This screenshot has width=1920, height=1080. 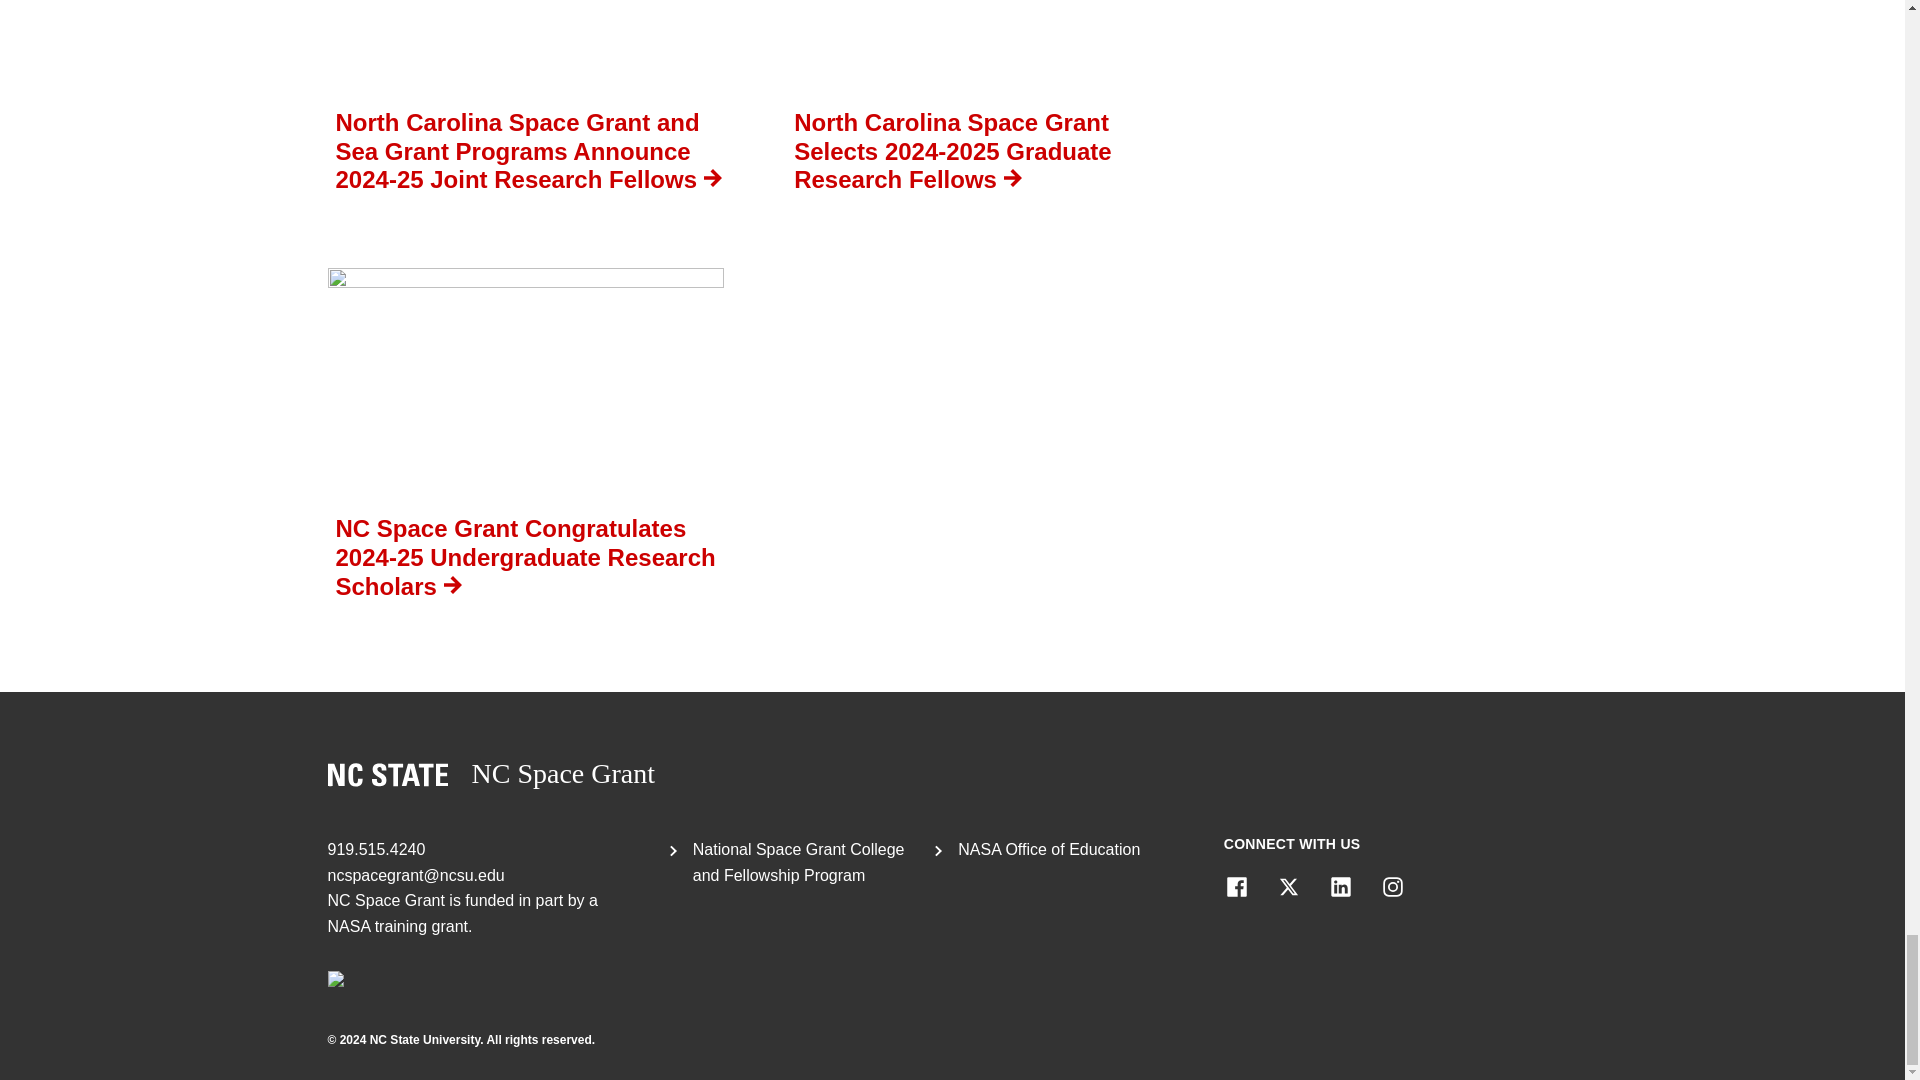 I want to click on Facebook, so click(x=1236, y=886).